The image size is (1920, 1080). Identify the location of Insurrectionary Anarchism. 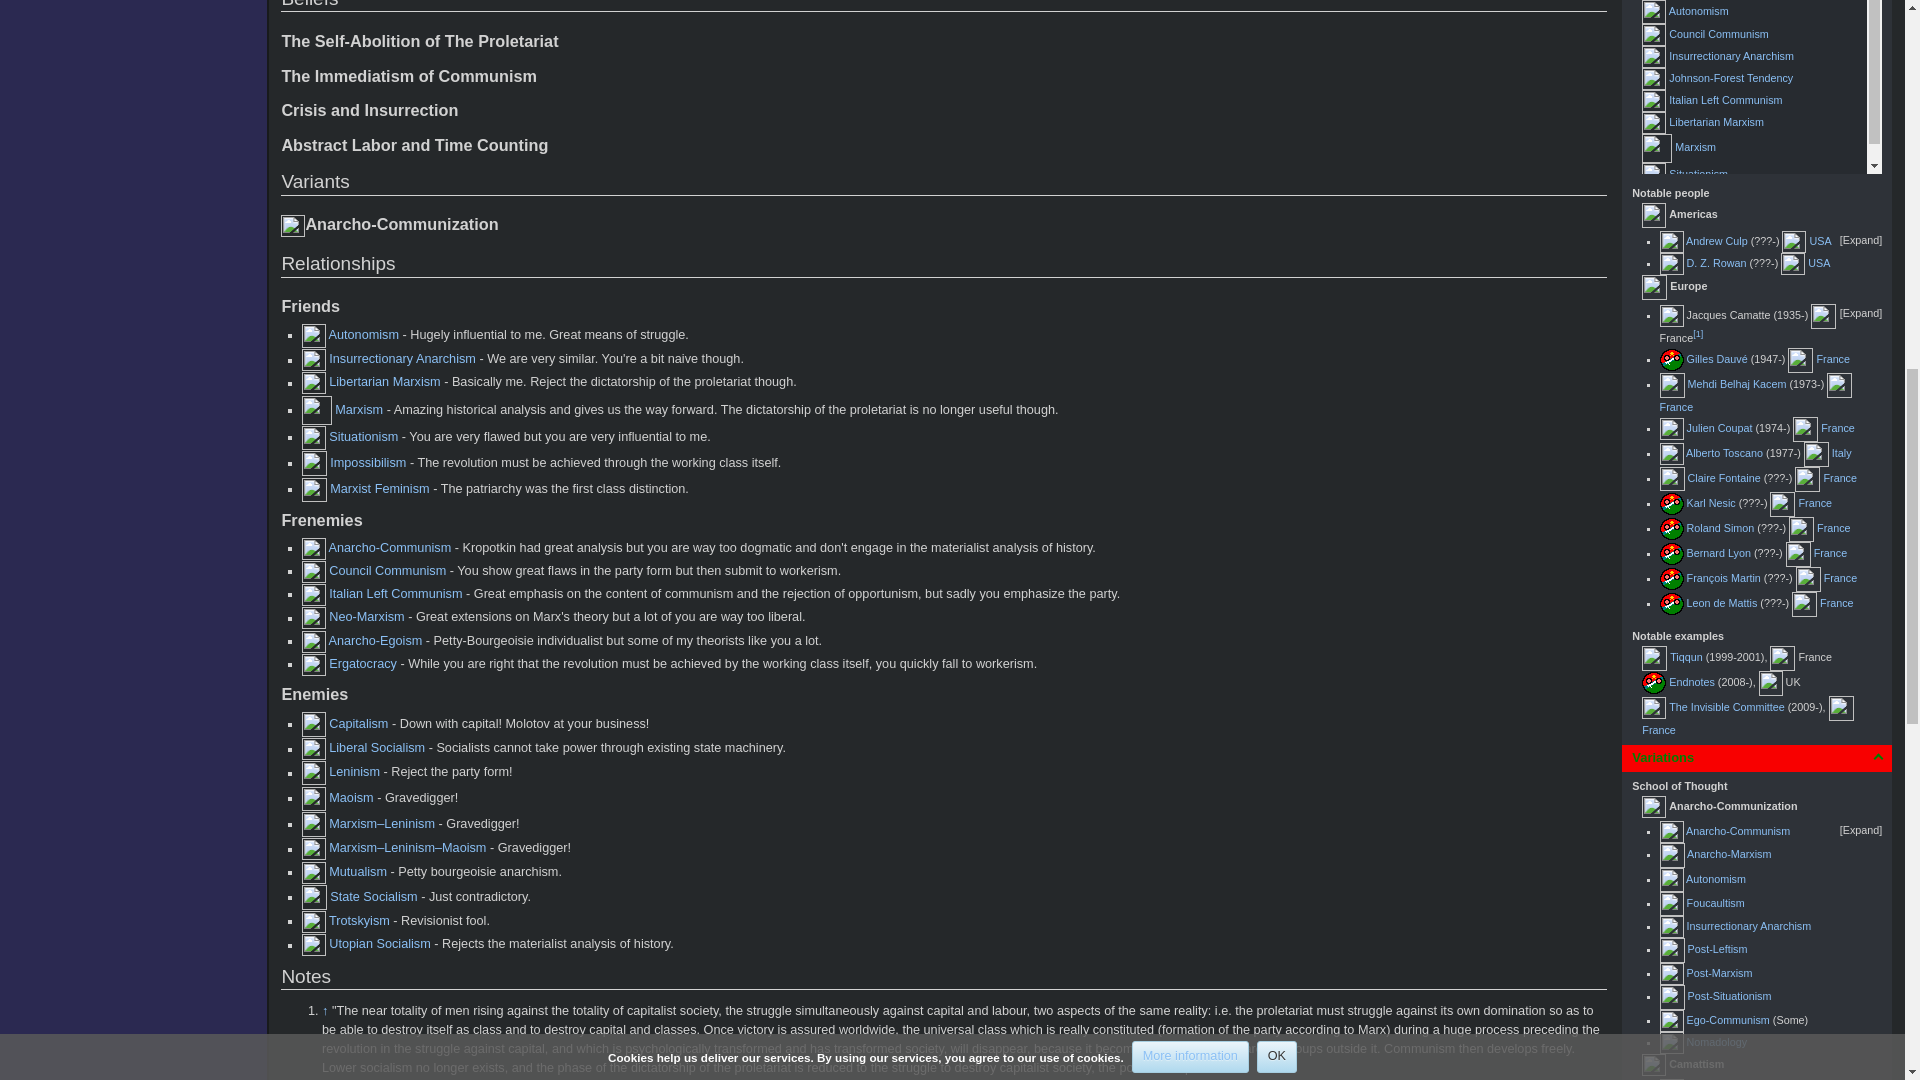
(1730, 55).